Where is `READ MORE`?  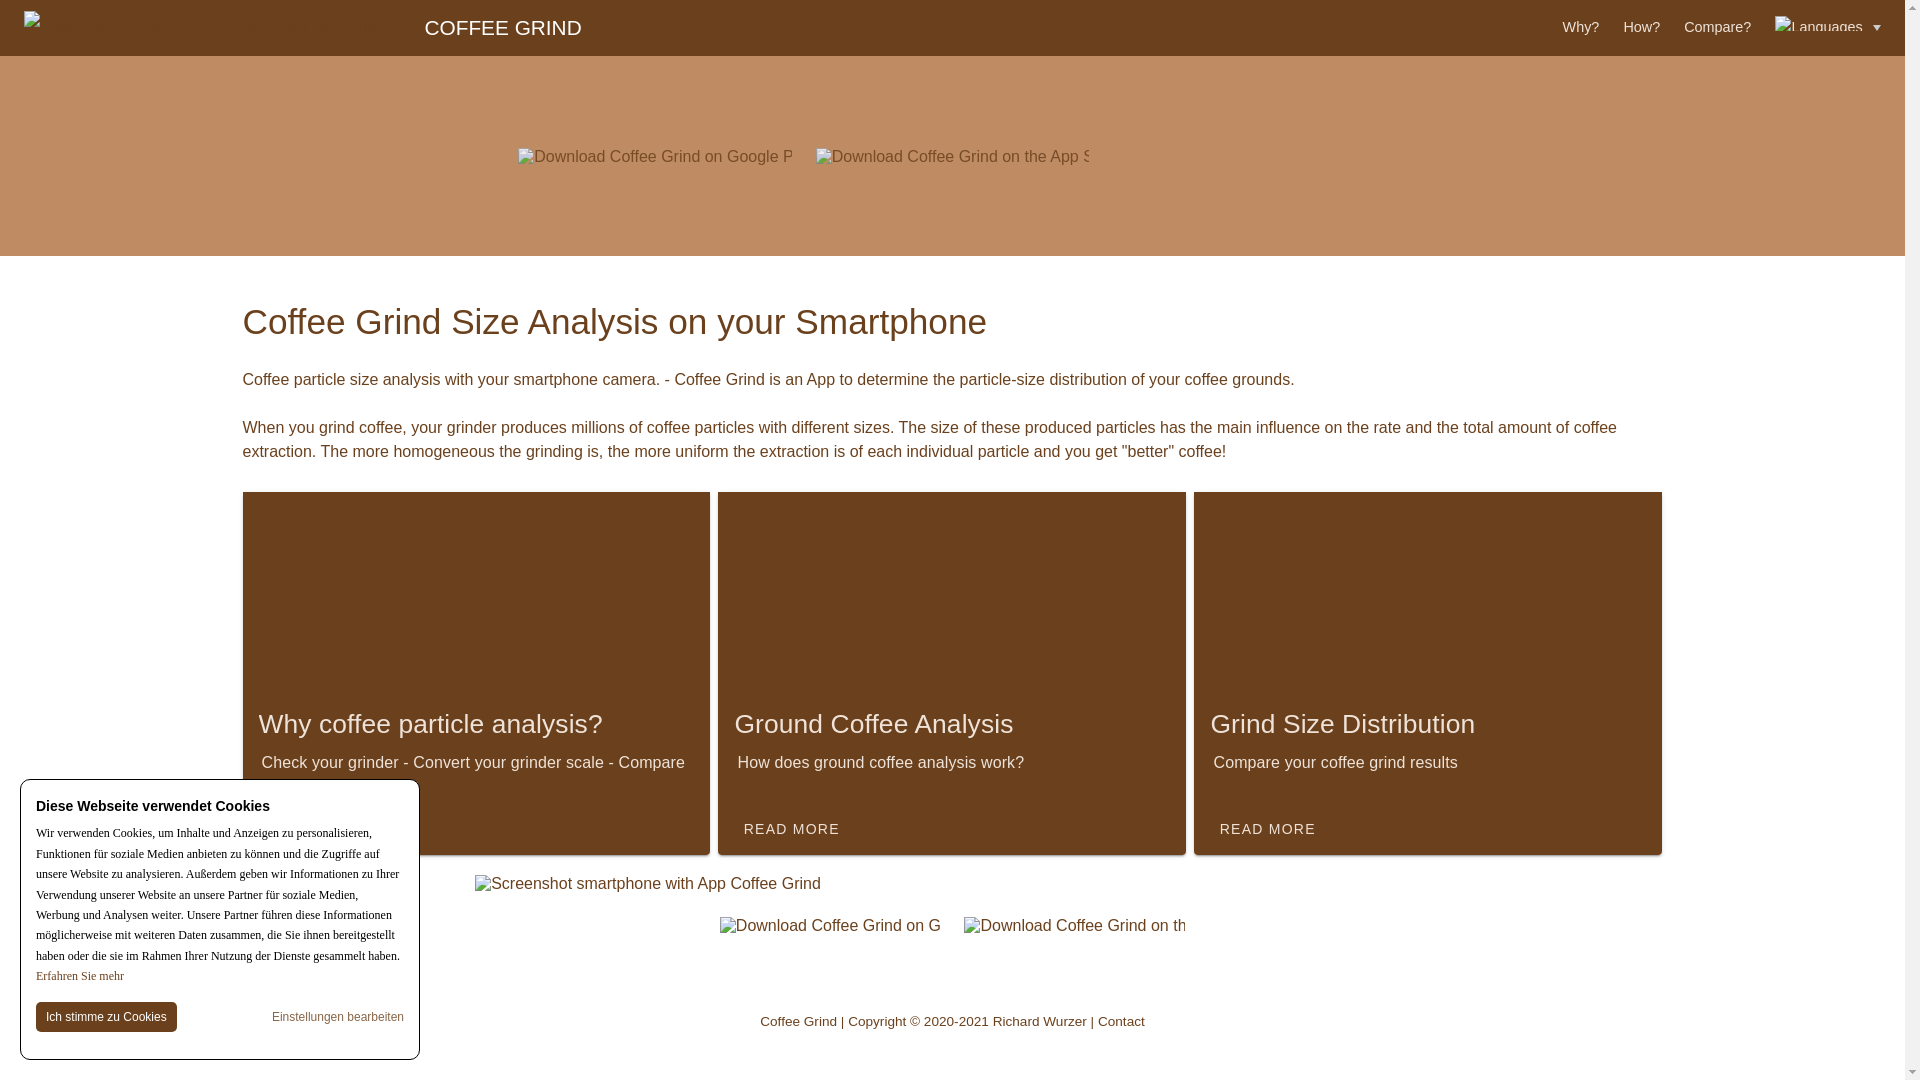 READ MORE is located at coordinates (1266, 828).